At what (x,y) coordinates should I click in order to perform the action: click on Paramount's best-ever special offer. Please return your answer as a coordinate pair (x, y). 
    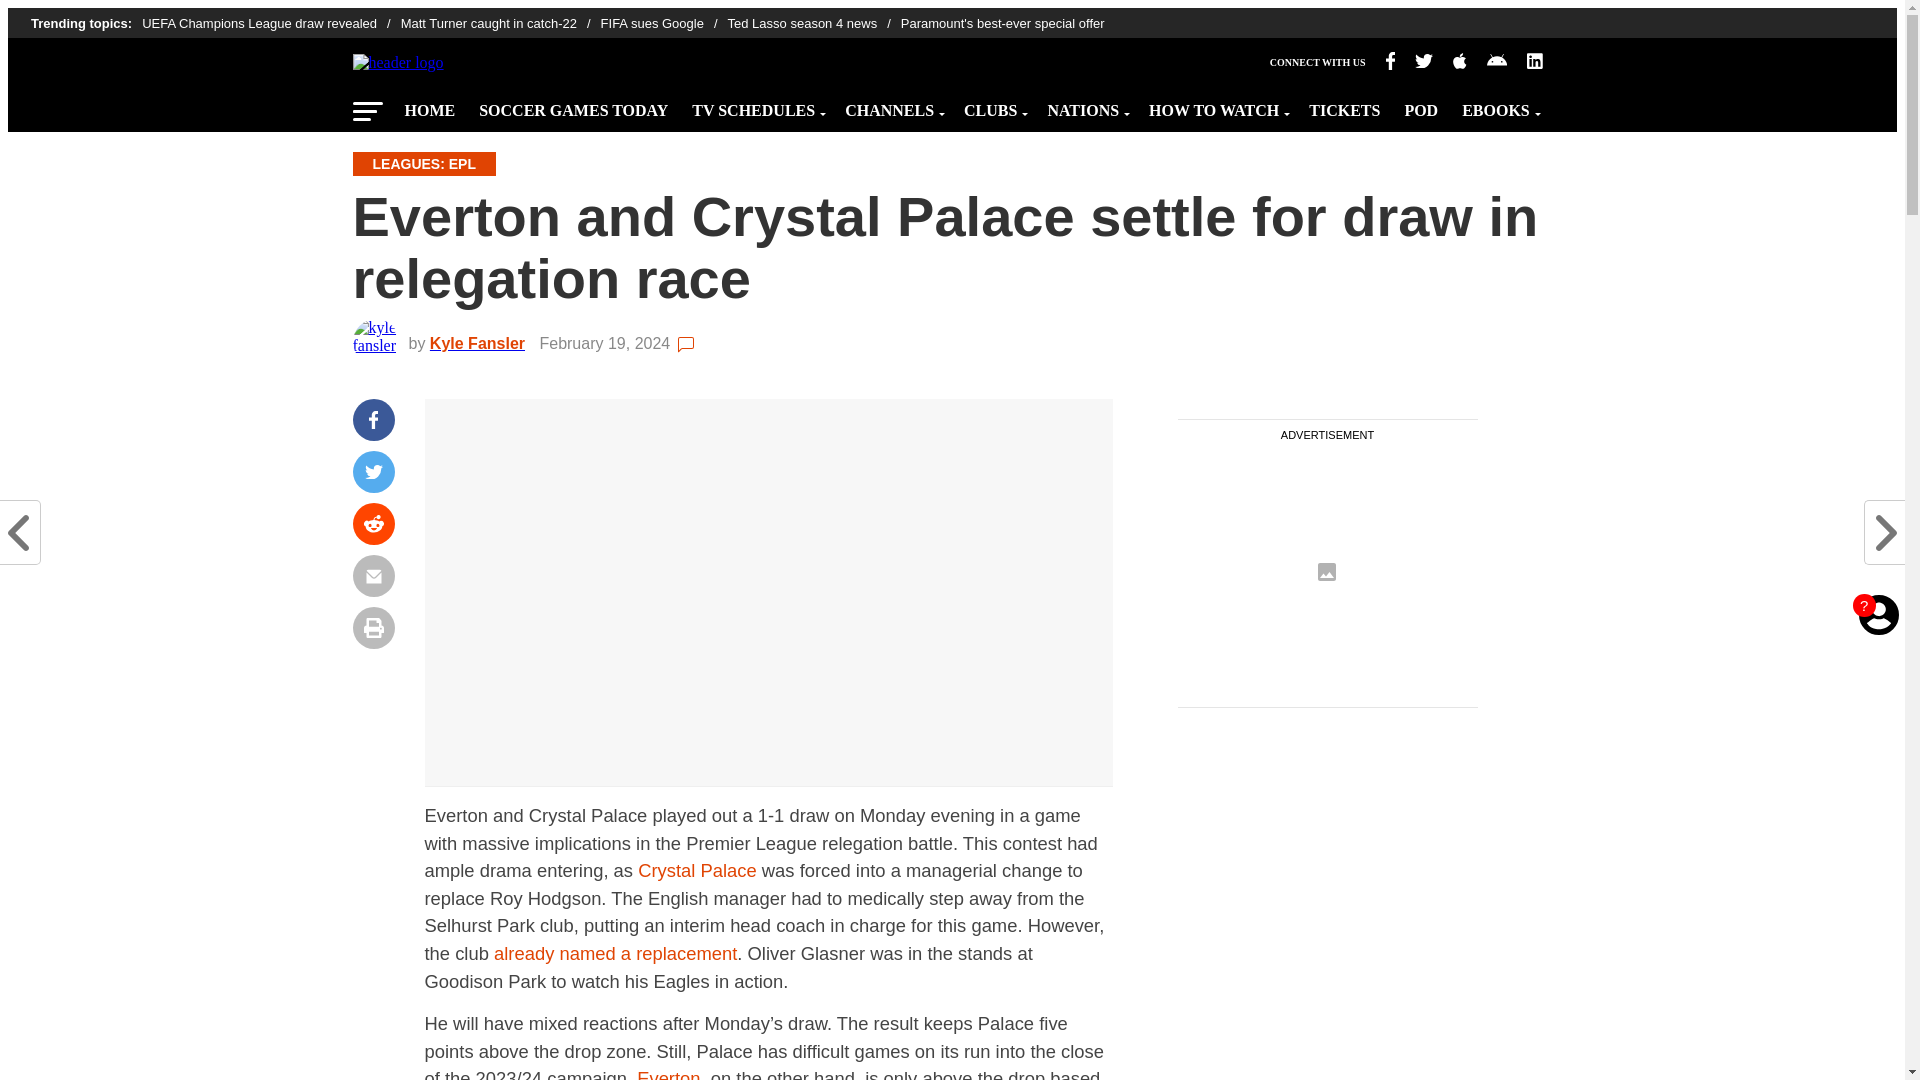
    Looking at the image, I should click on (1002, 24).